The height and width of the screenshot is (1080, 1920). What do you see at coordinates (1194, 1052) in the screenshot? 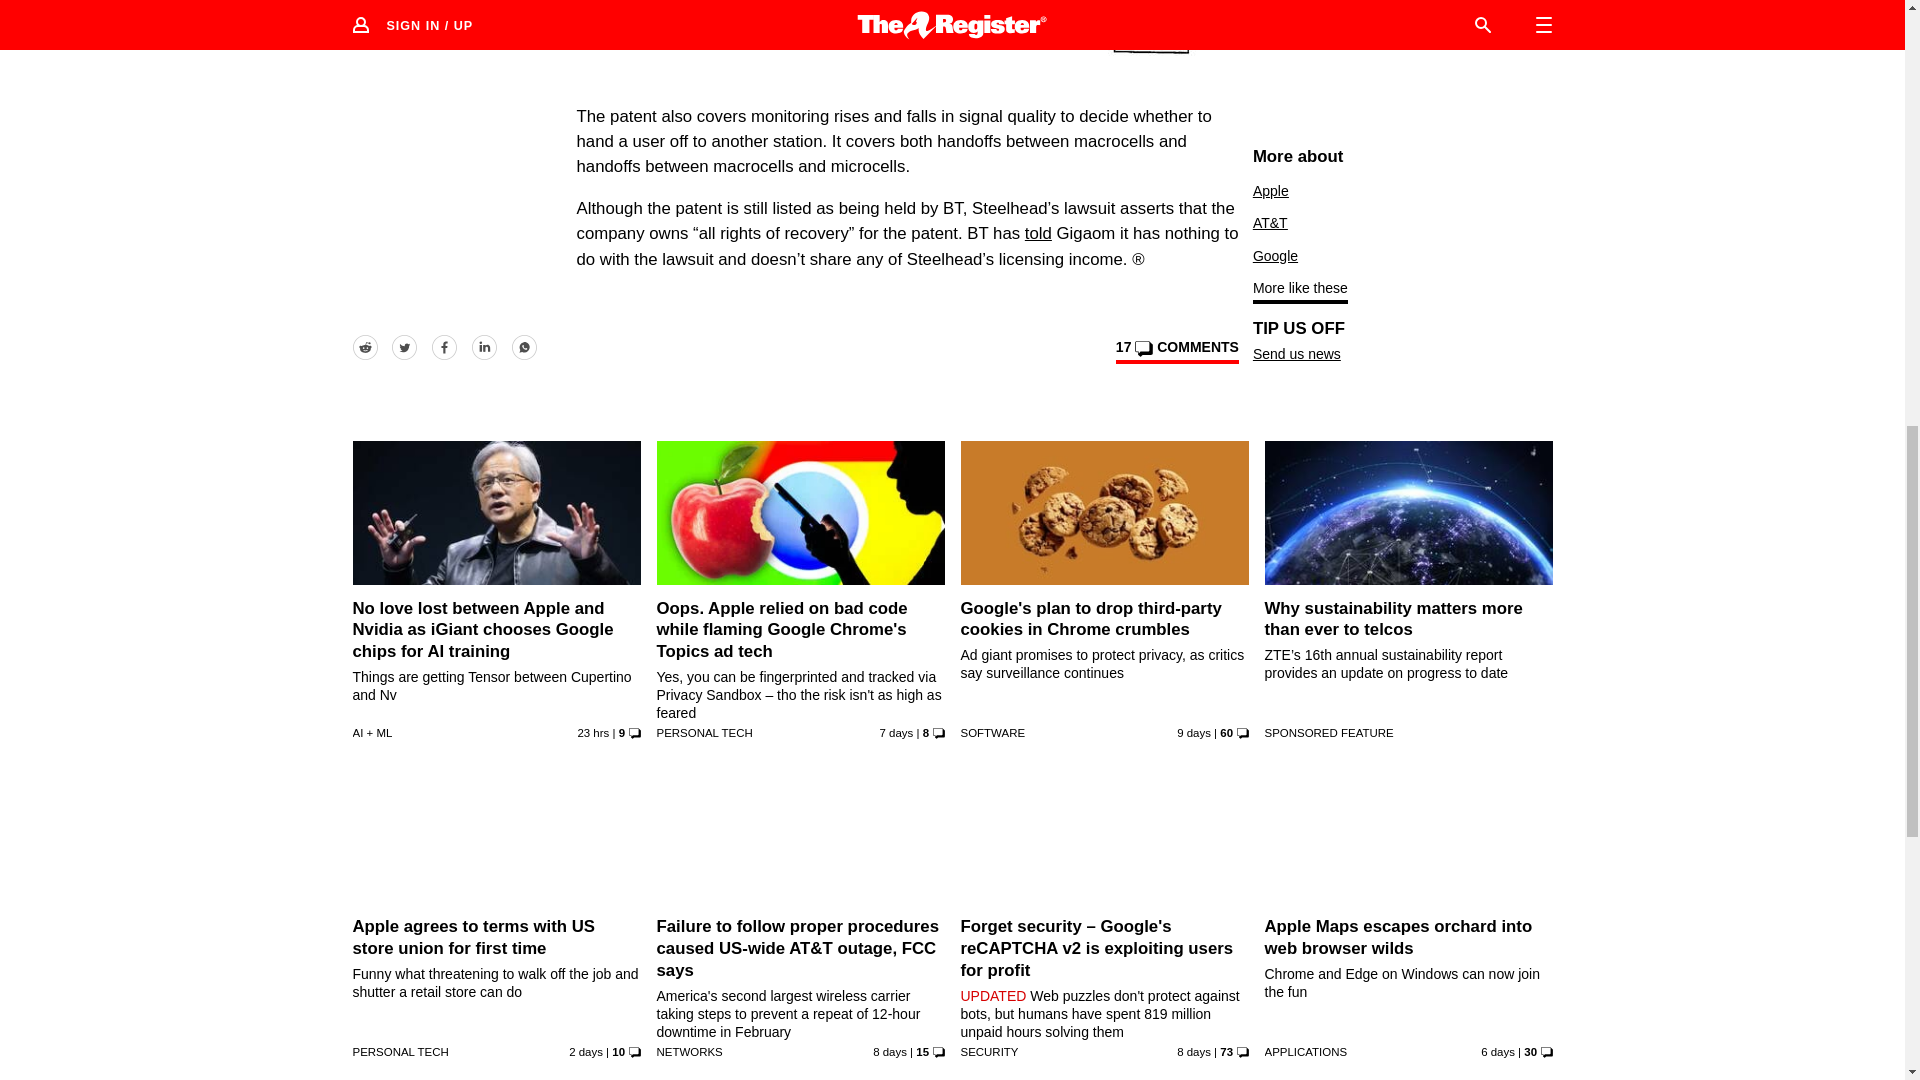
I see `24 Jul 2024 6:33` at bounding box center [1194, 1052].